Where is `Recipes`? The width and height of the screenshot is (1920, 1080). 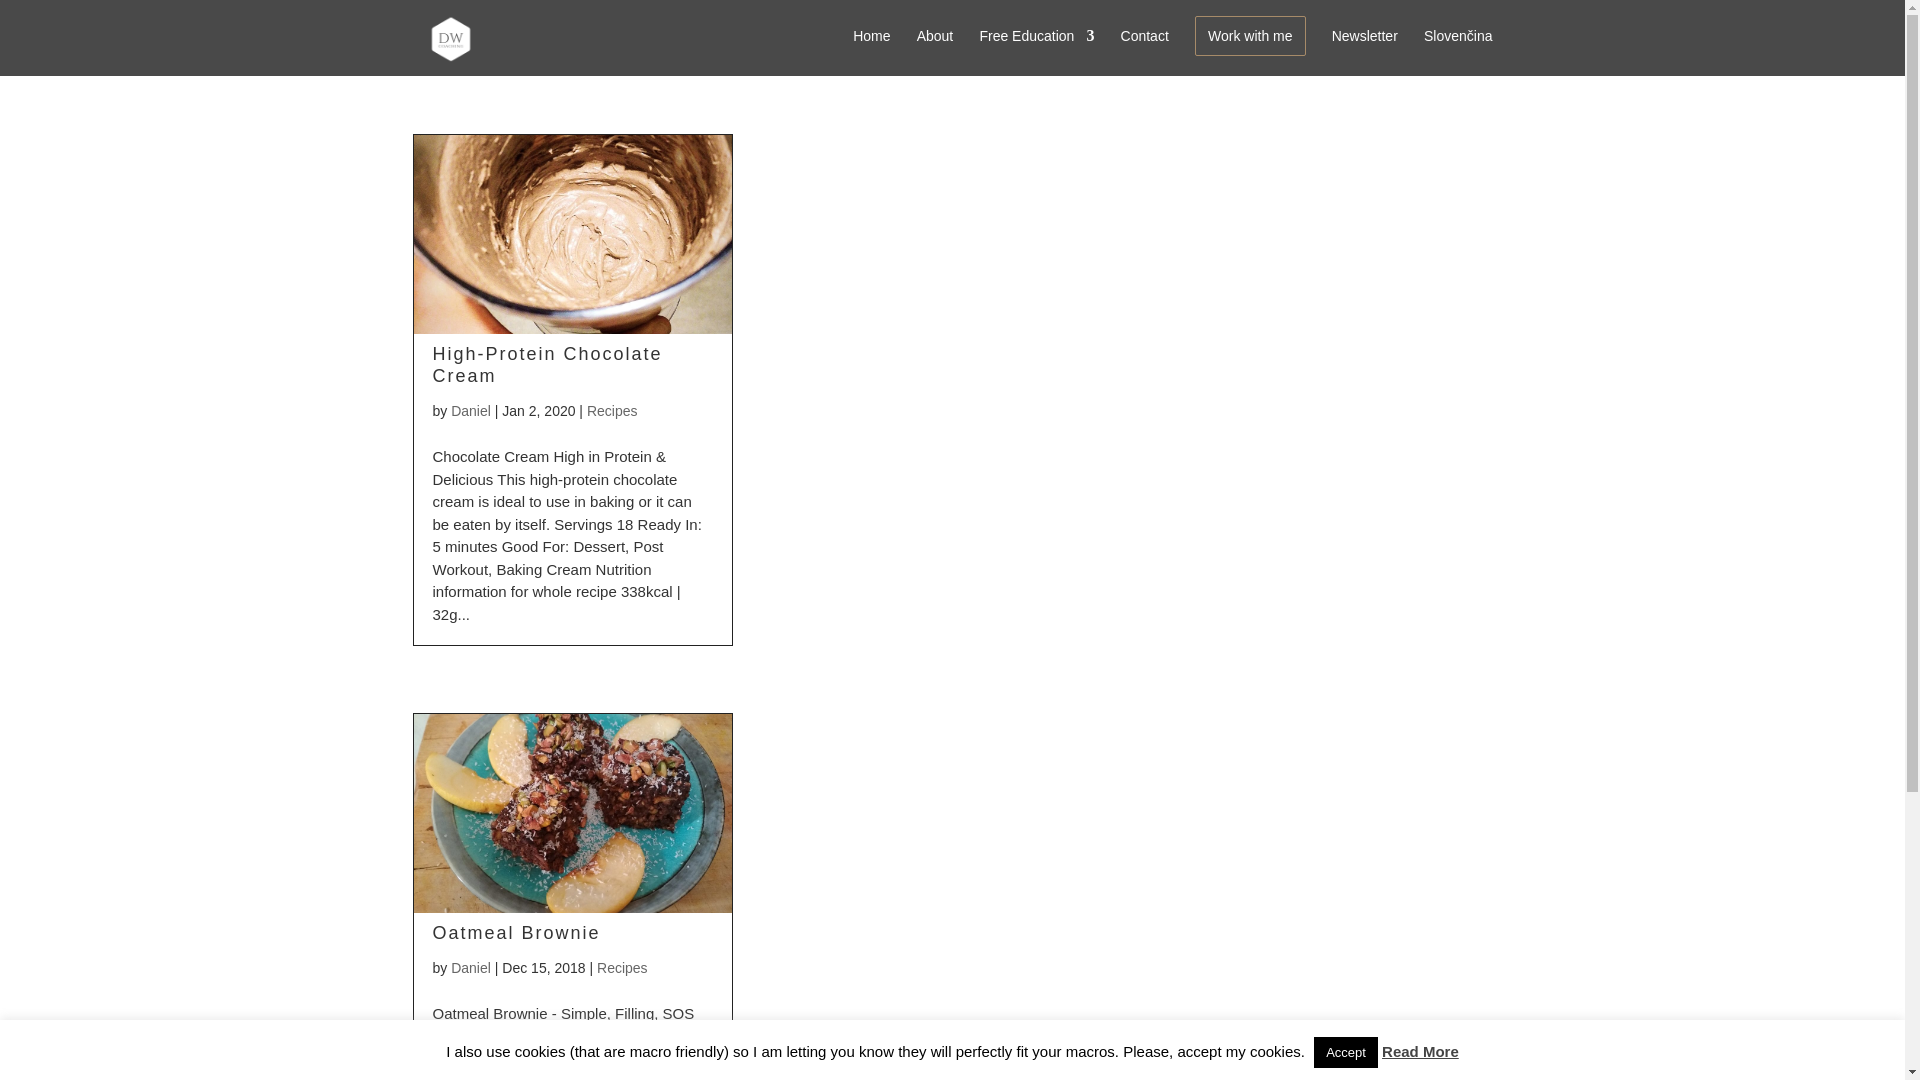
Recipes is located at coordinates (612, 410).